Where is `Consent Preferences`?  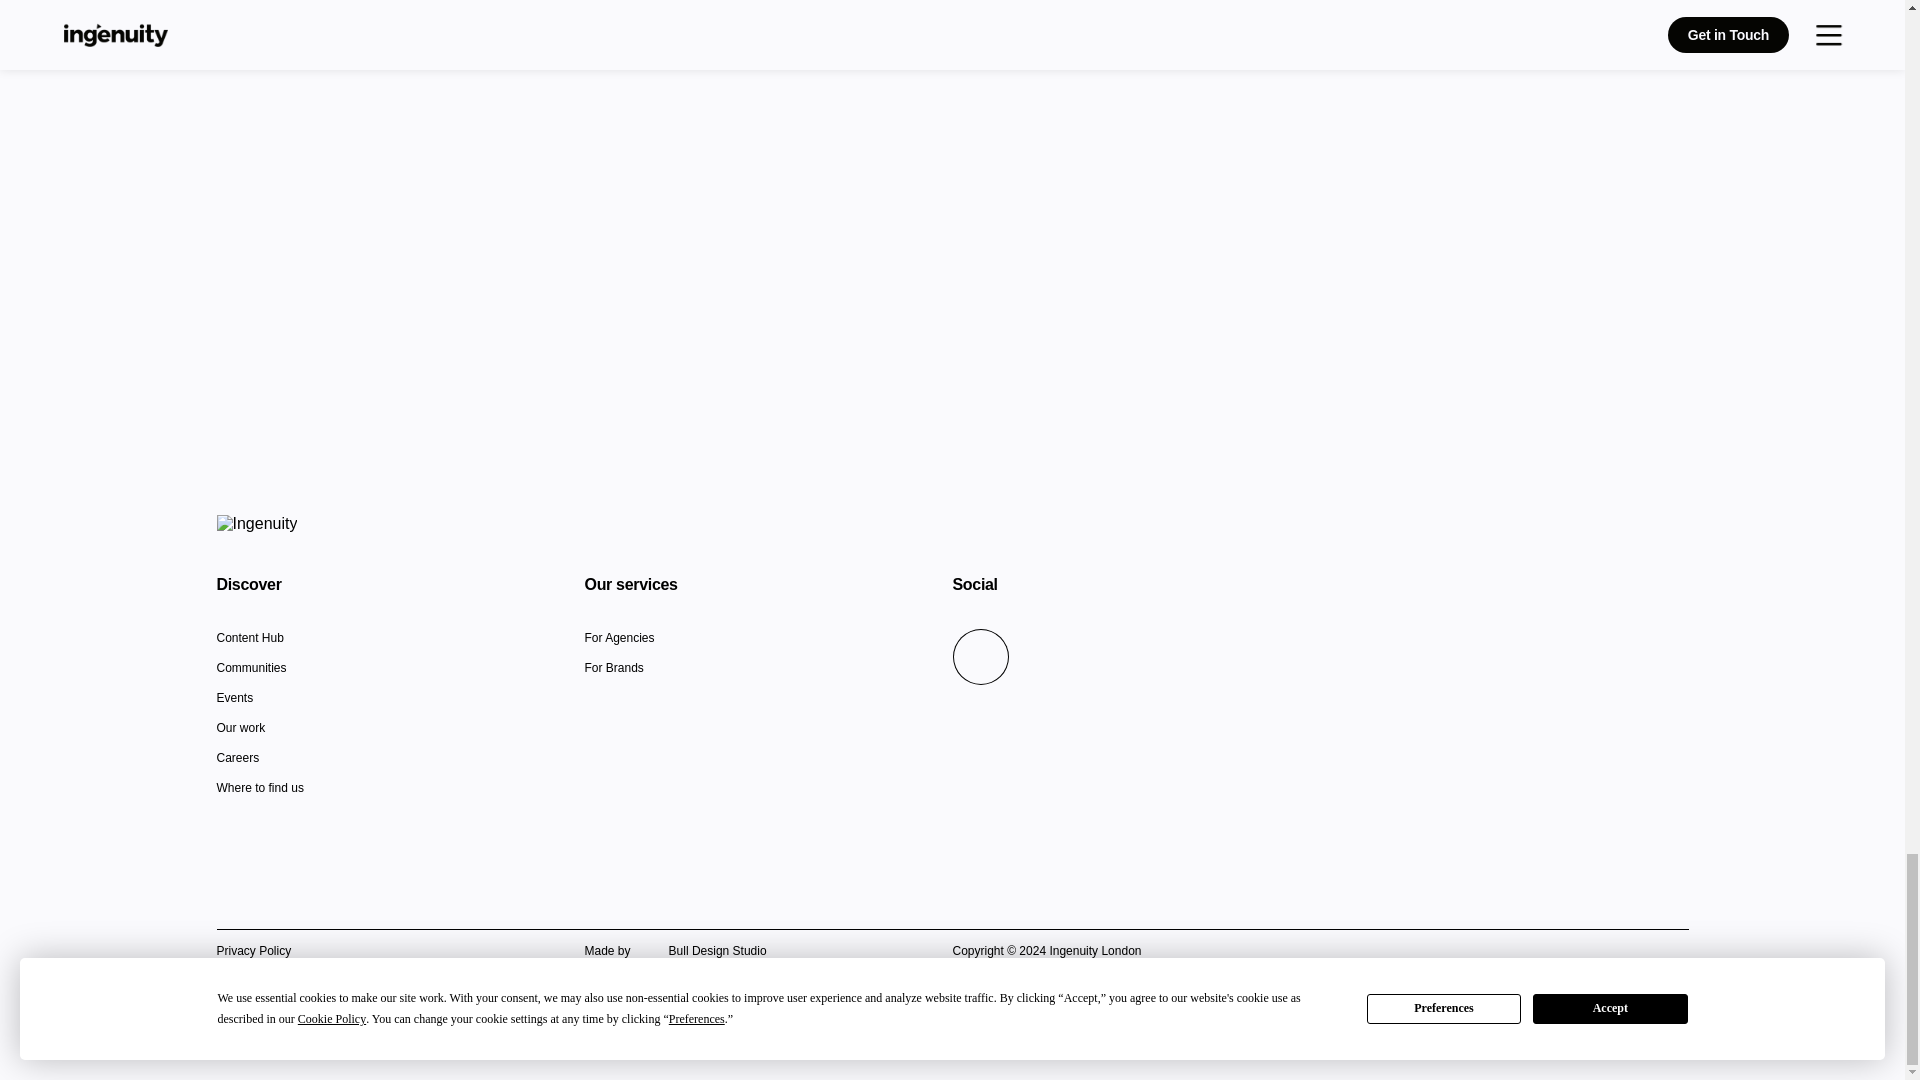
Consent Preferences is located at coordinates (272, 1010).